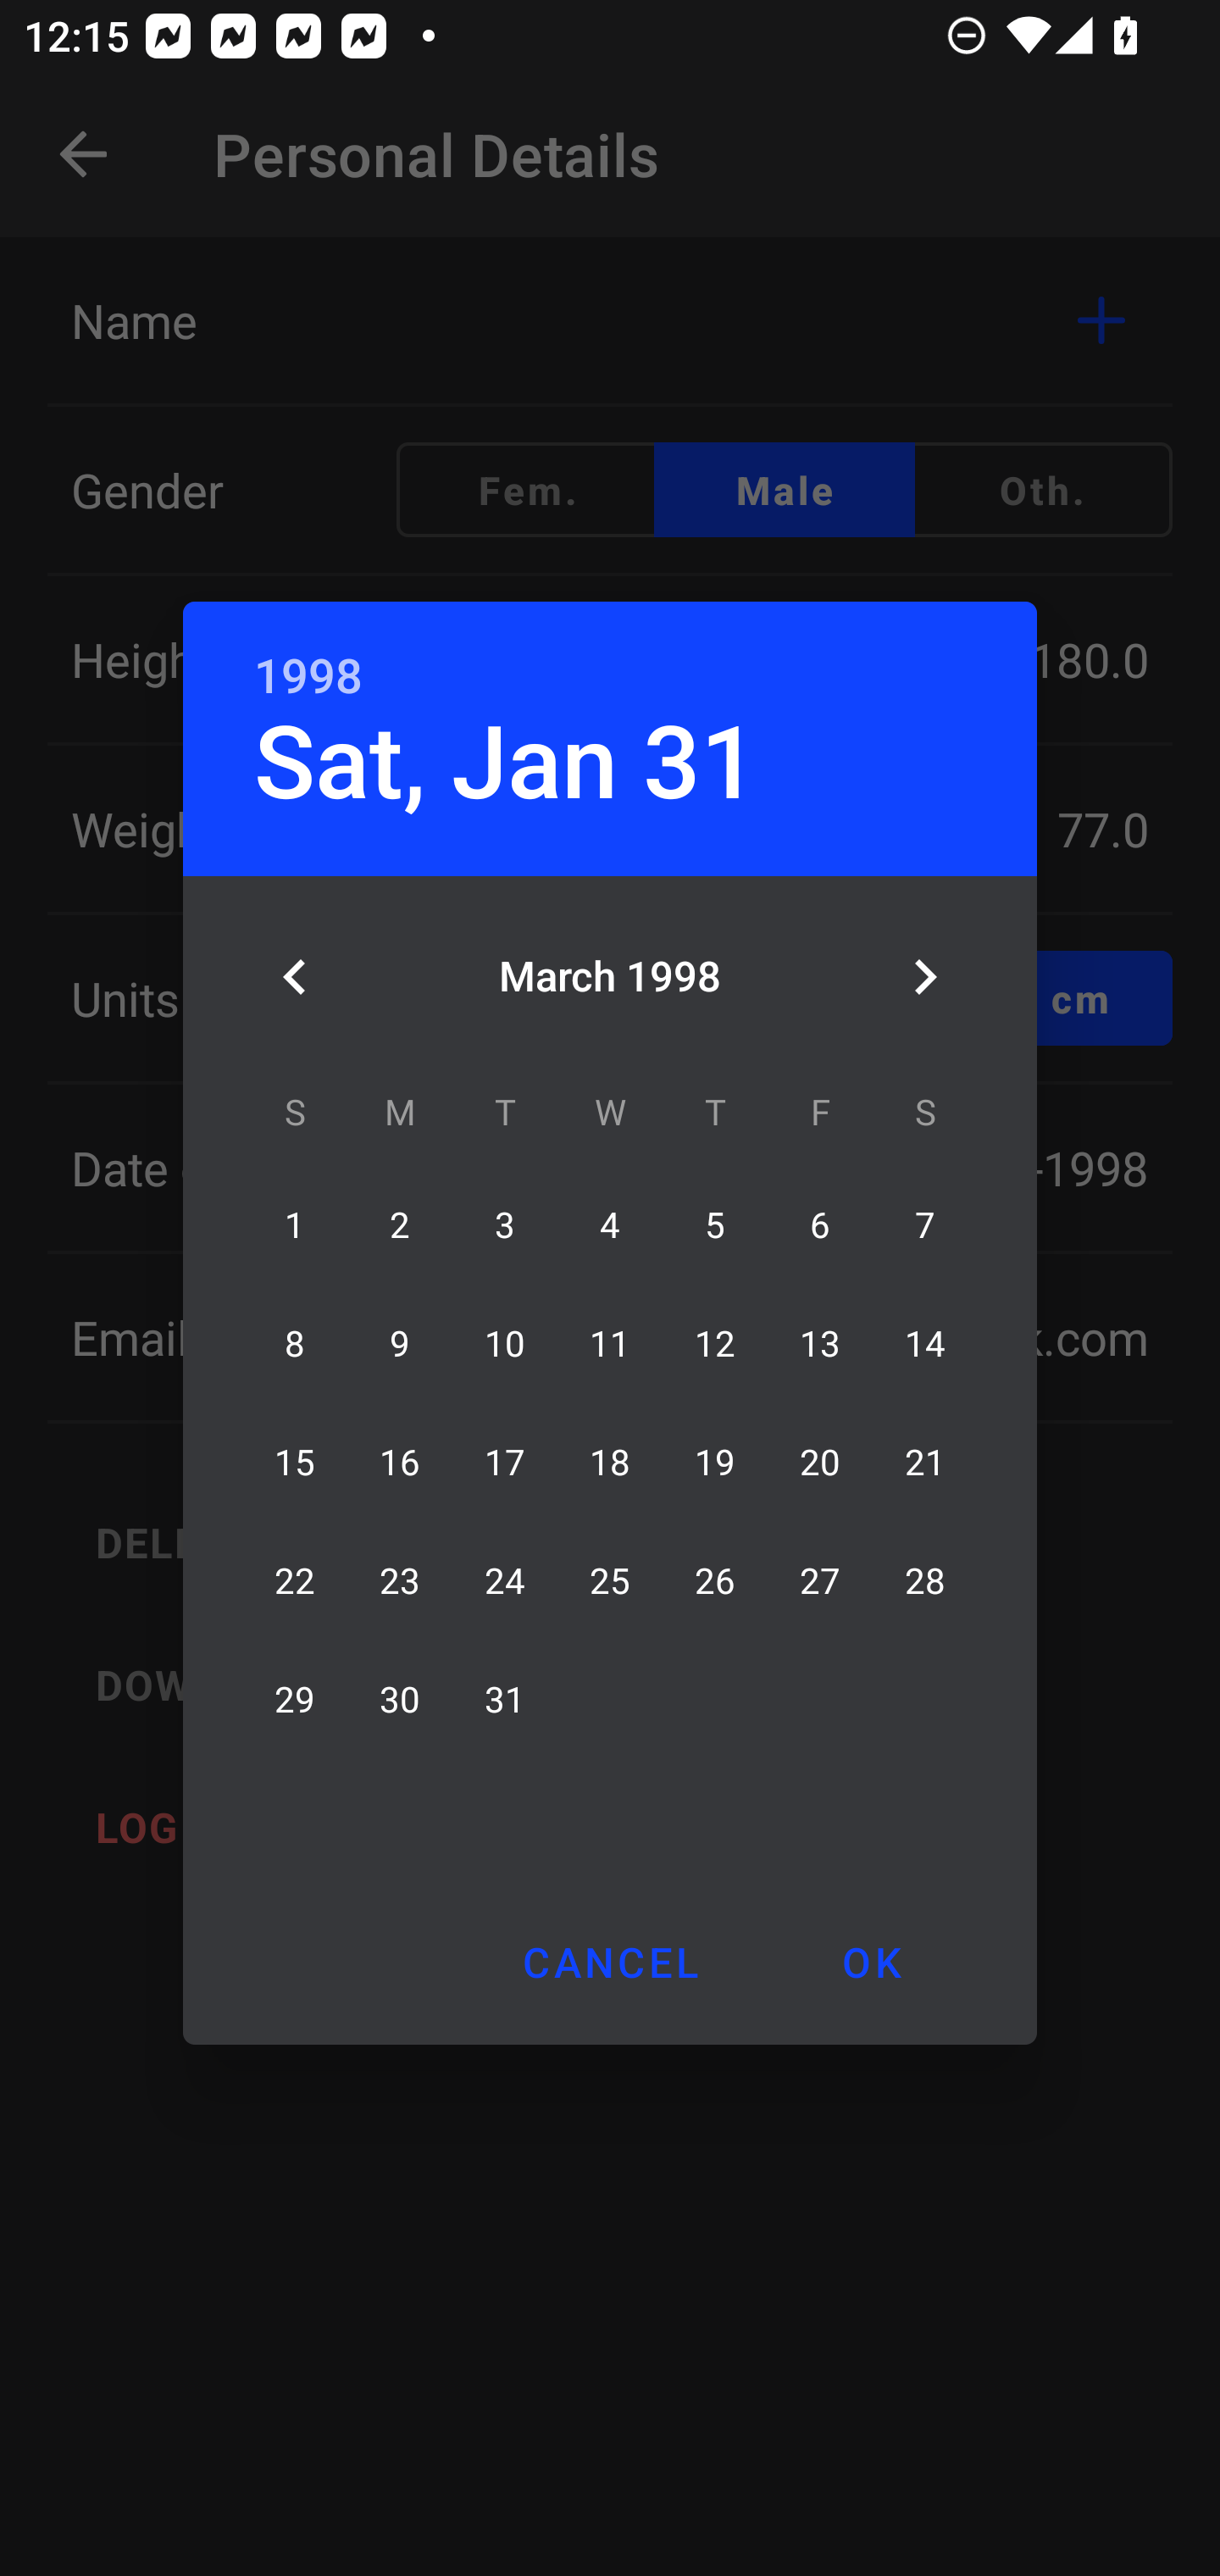  What do you see at coordinates (610, 1225) in the screenshot?
I see `4 04 March 1998` at bounding box center [610, 1225].